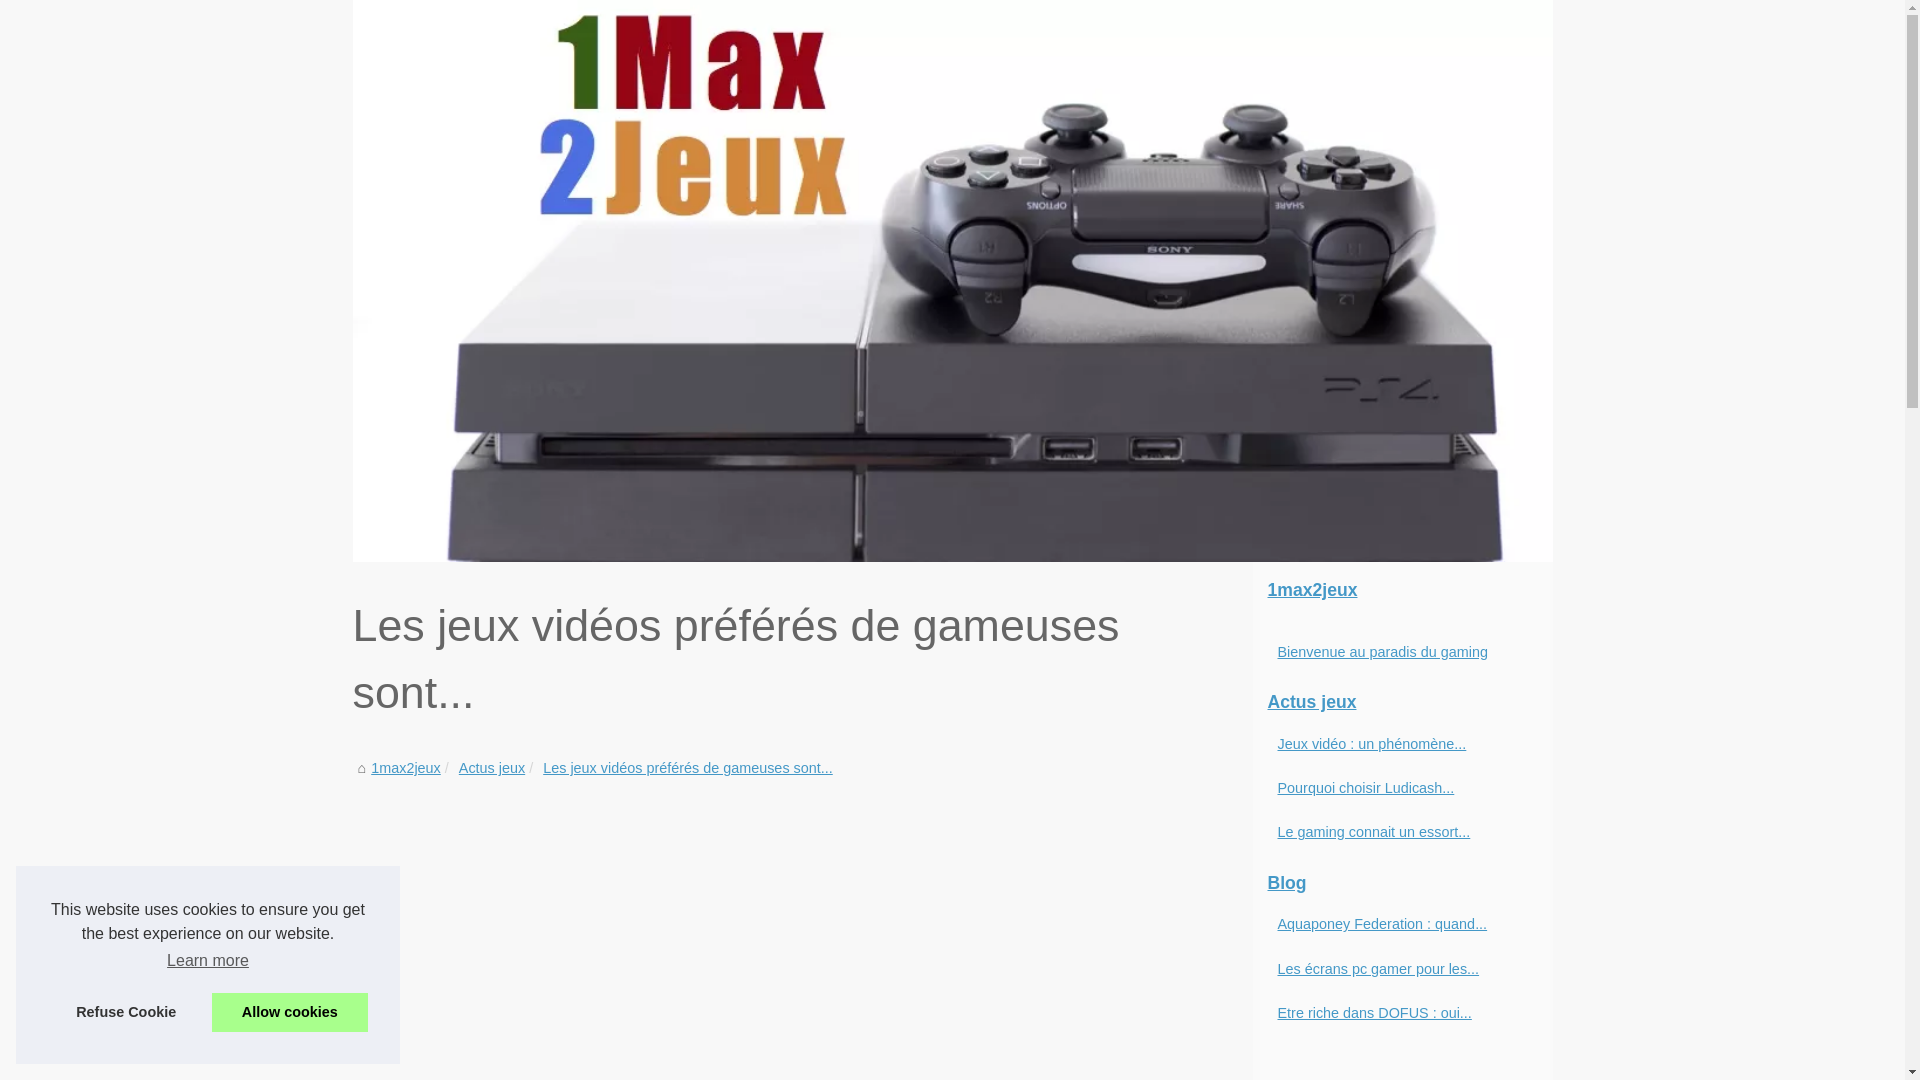 Image resolution: width=1920 pixels, height=1080 pixels. I want to click on Refuse Cookie, so click(126, 1012).